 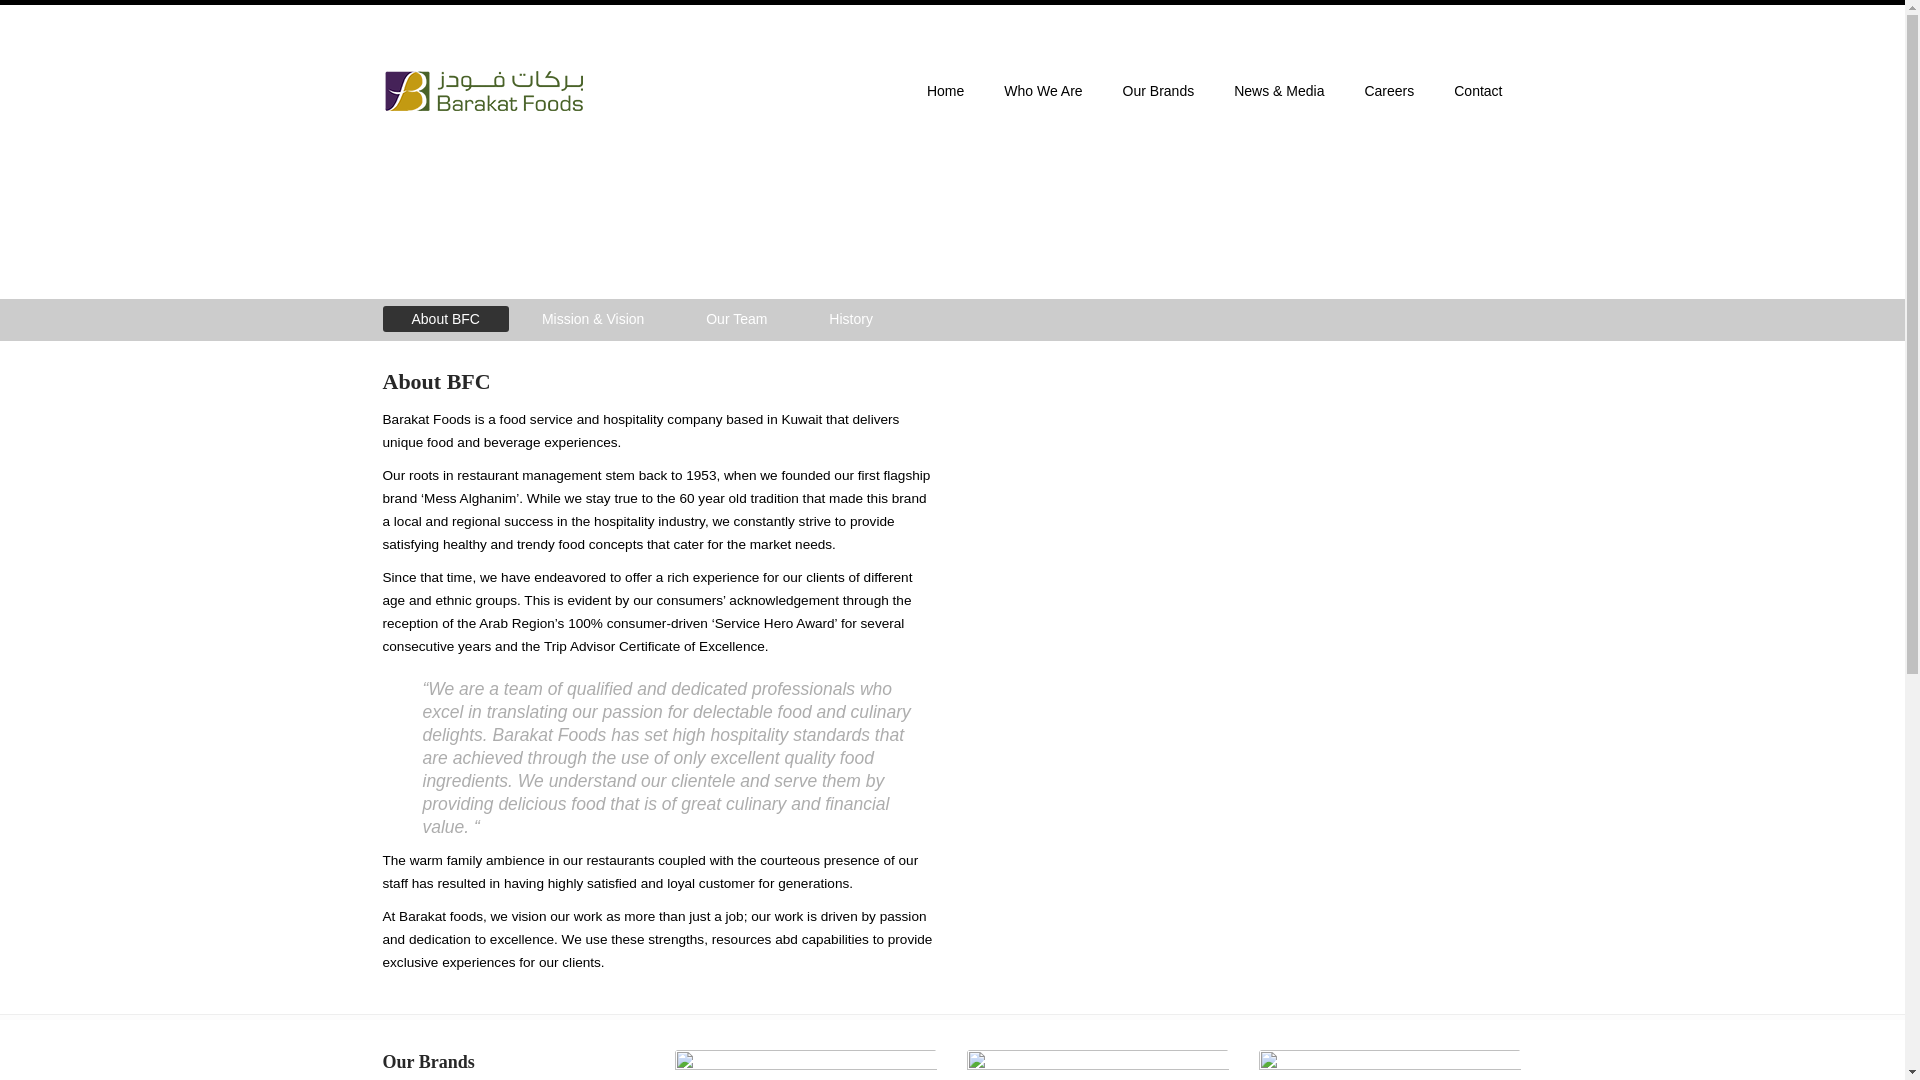 I want to click on Google Plus, so click(x=1506, y=30).